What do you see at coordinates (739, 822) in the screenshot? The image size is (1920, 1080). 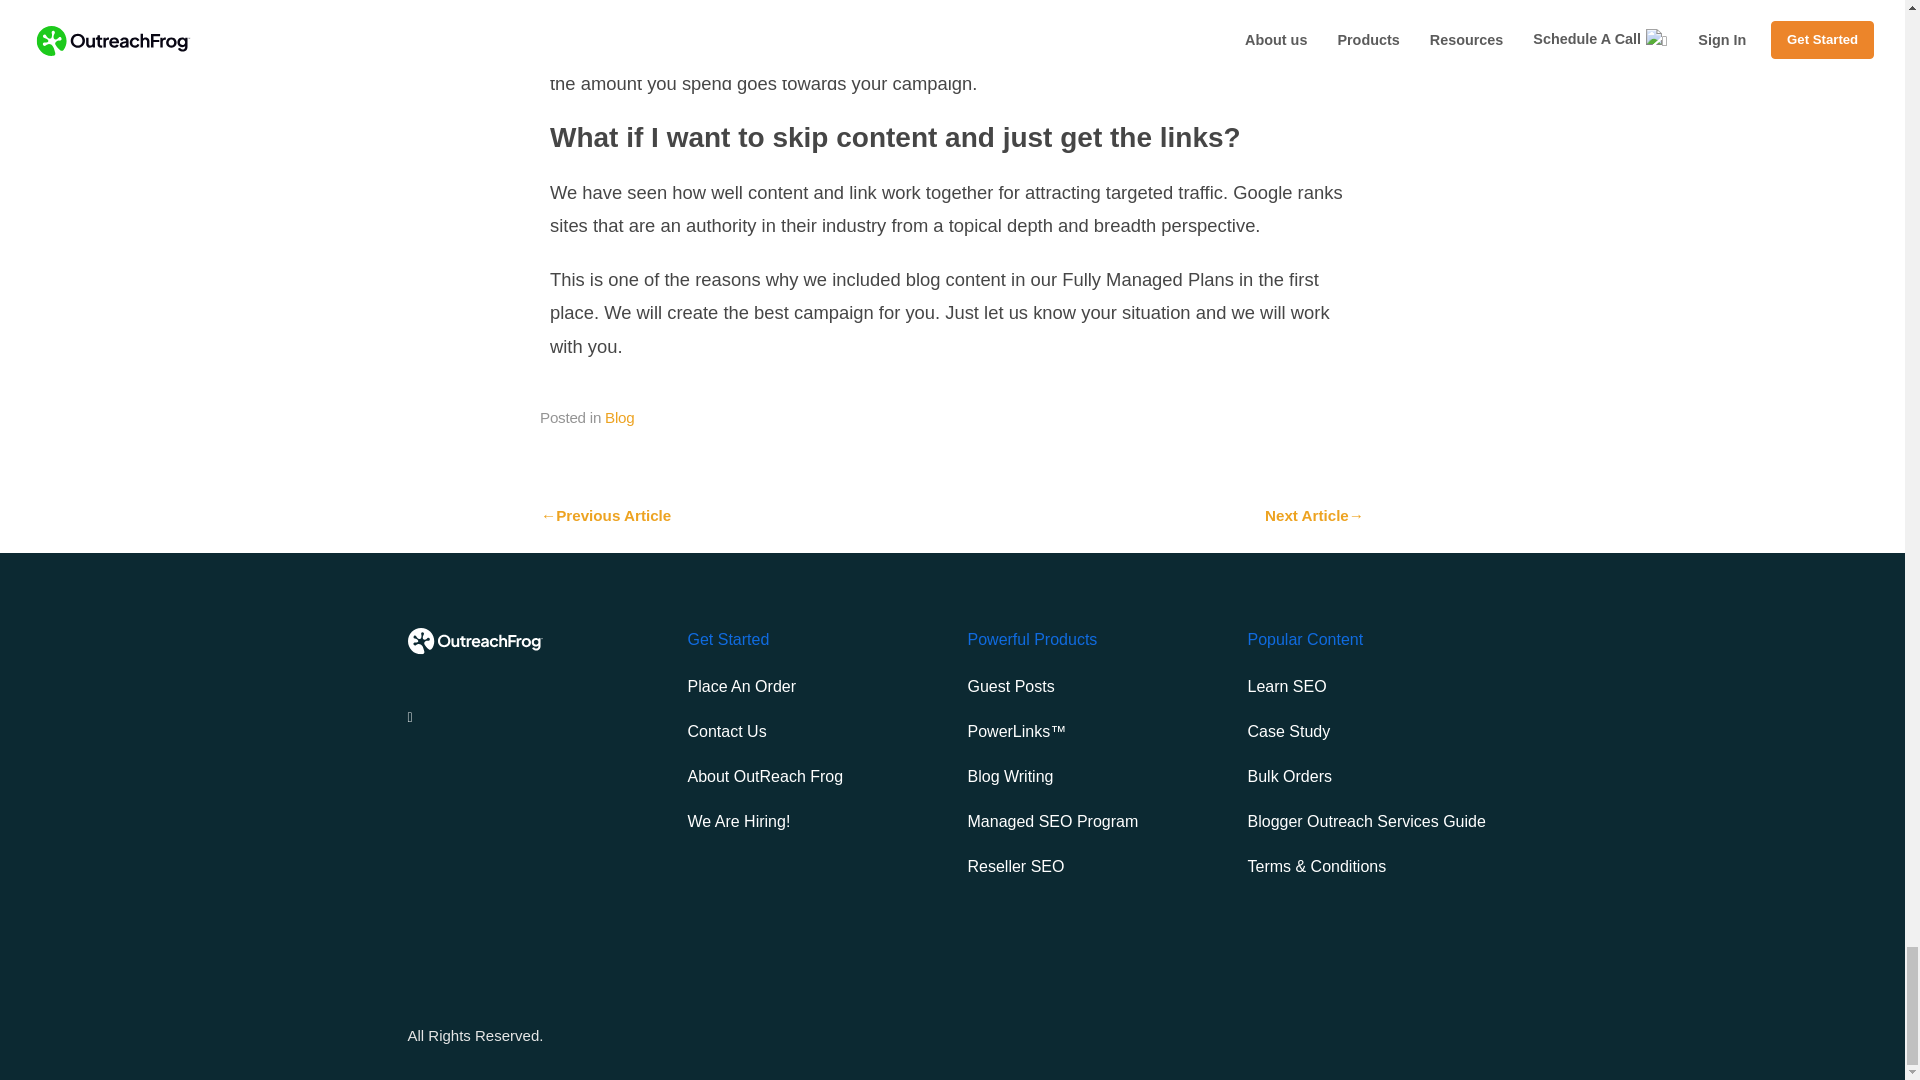 I see `We Are Hiring!` at bounding box center [739, 822].